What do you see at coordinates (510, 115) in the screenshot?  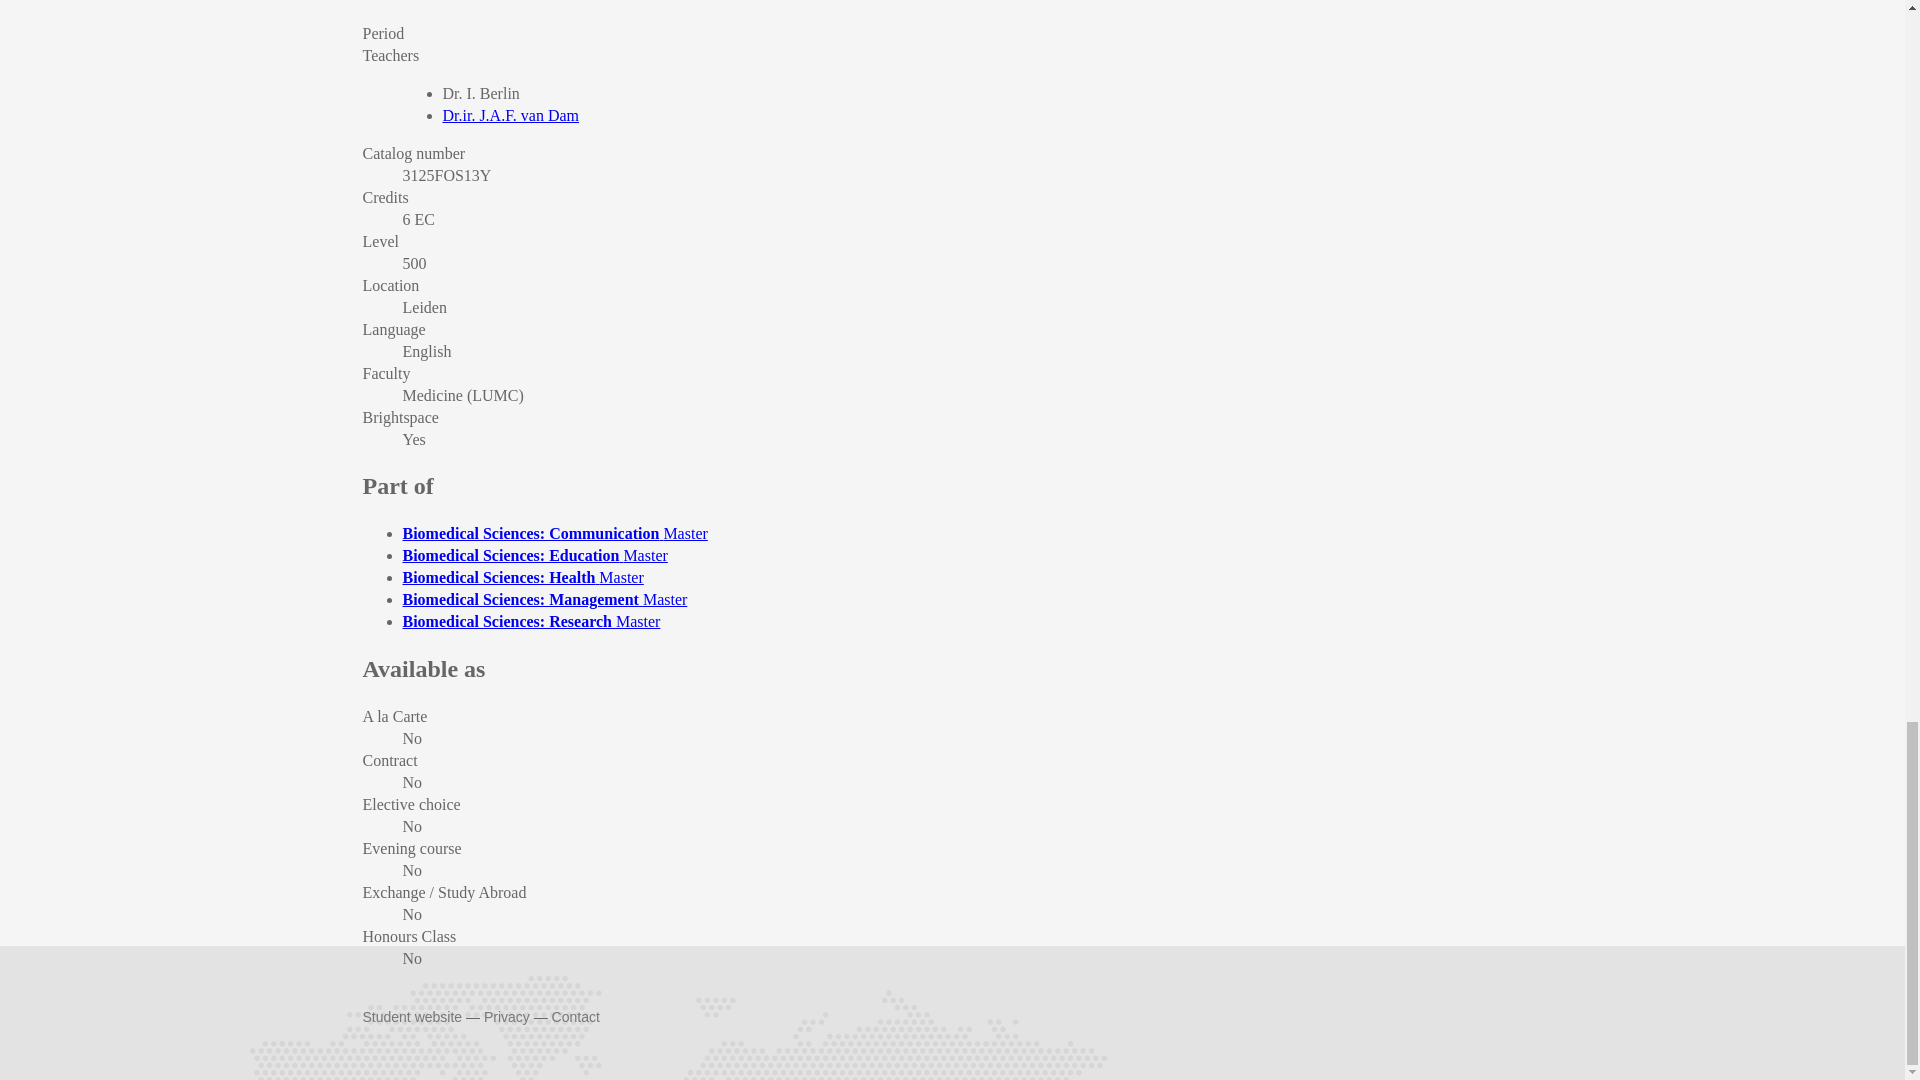 I see `Dr.ir. J.A.F. van Dam` at bounding box center [510, 115].